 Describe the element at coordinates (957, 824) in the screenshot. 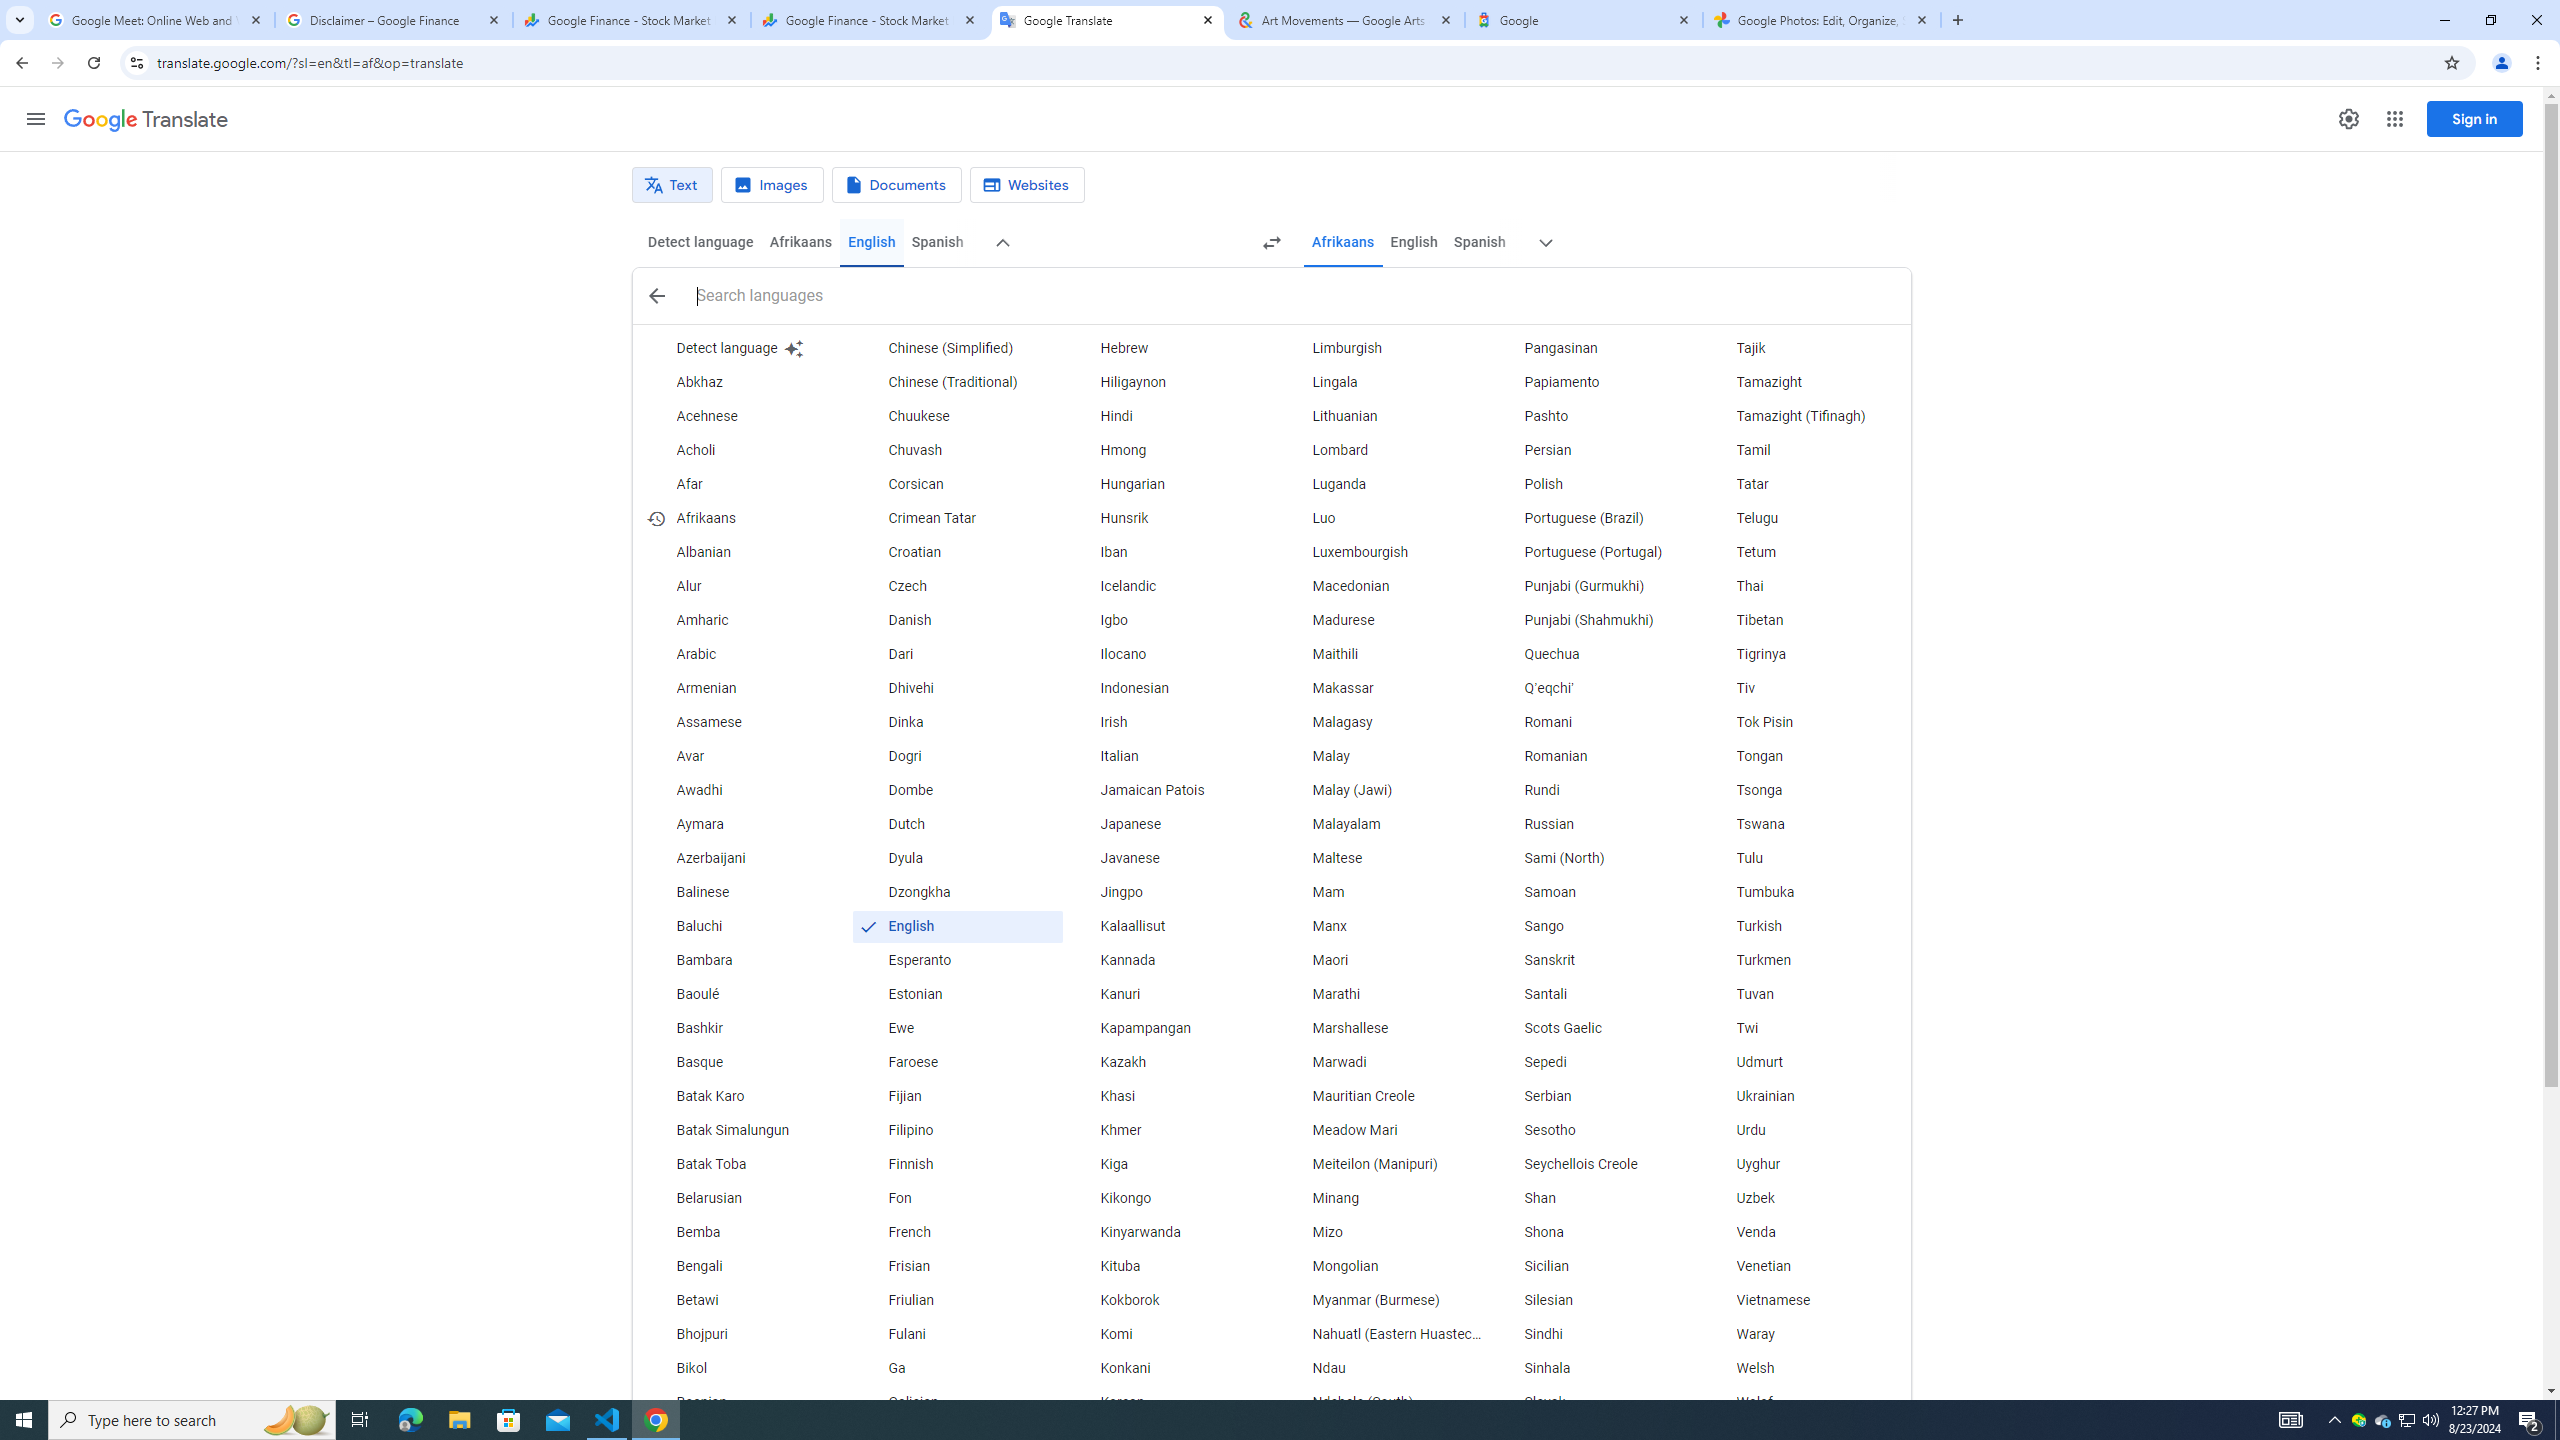

I see `Dutch` at that location.